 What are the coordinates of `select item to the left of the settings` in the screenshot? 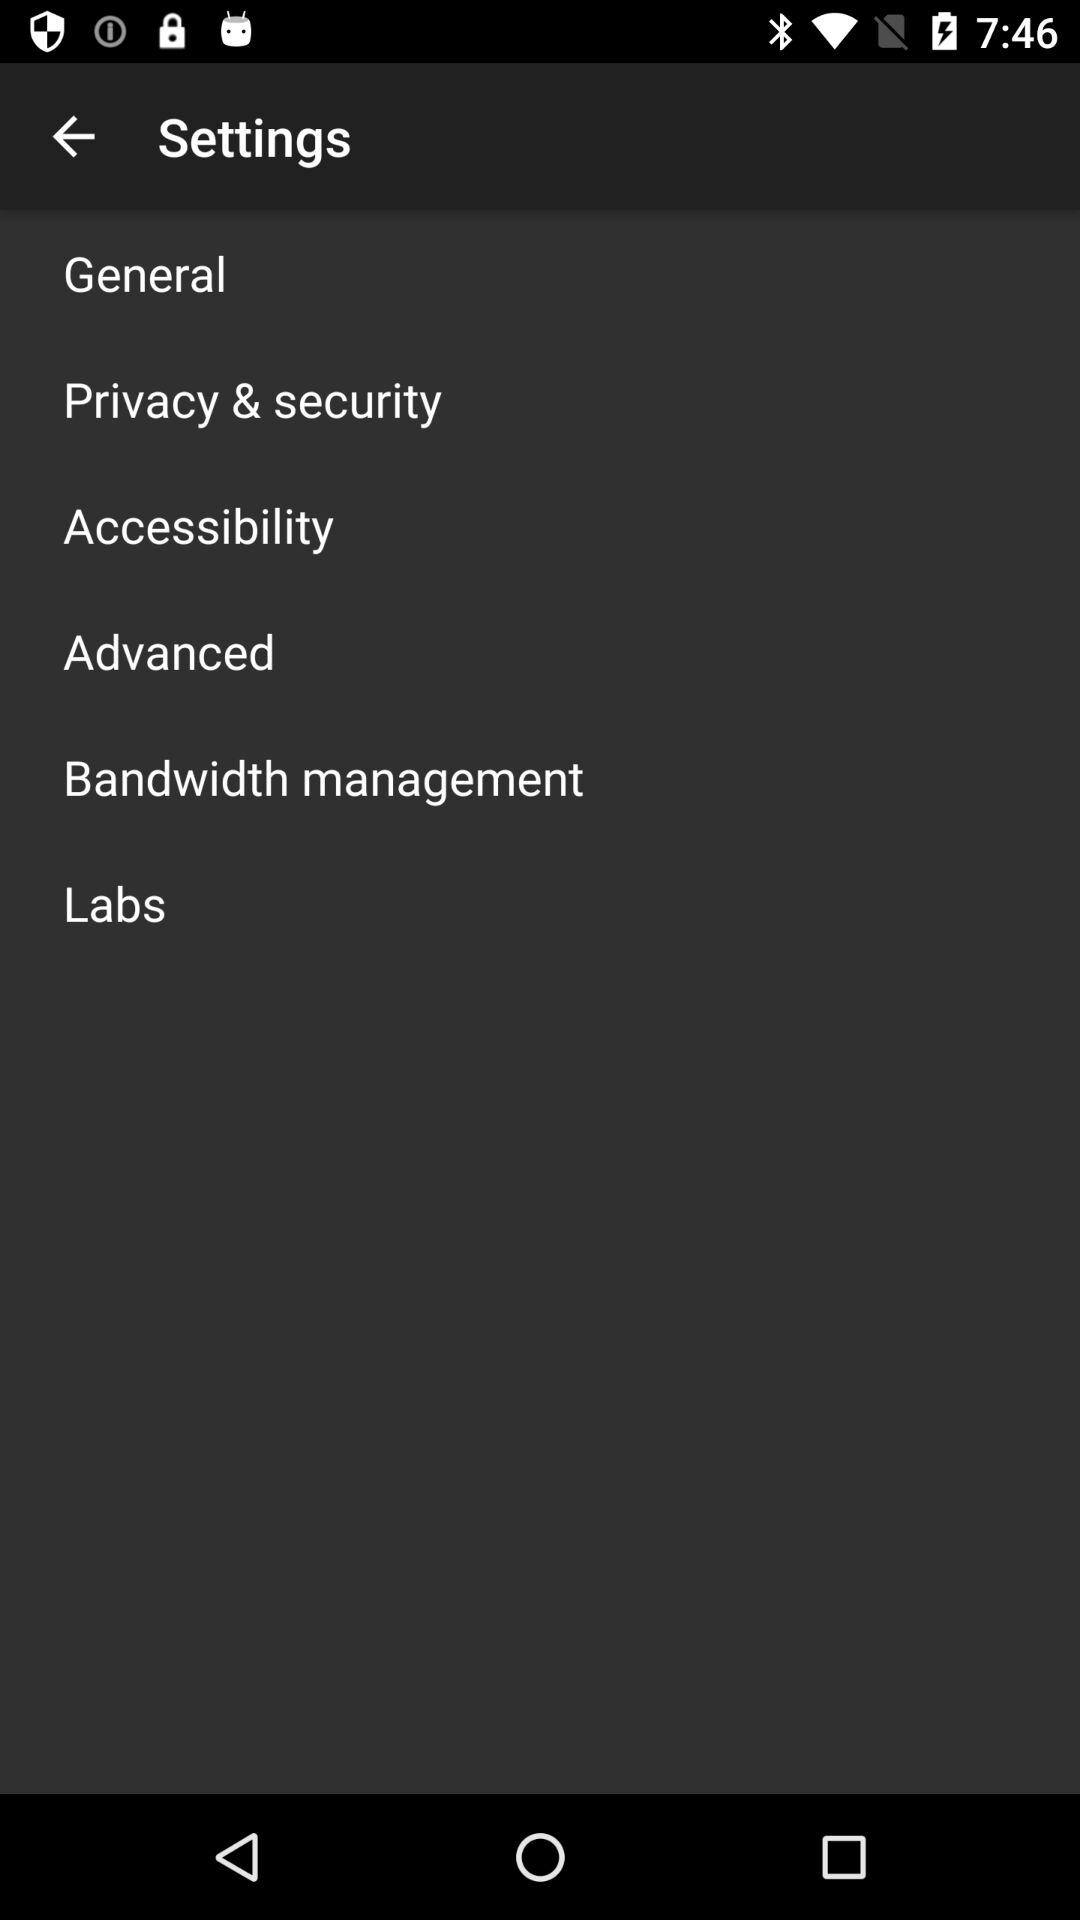 It's located at (73, 136).